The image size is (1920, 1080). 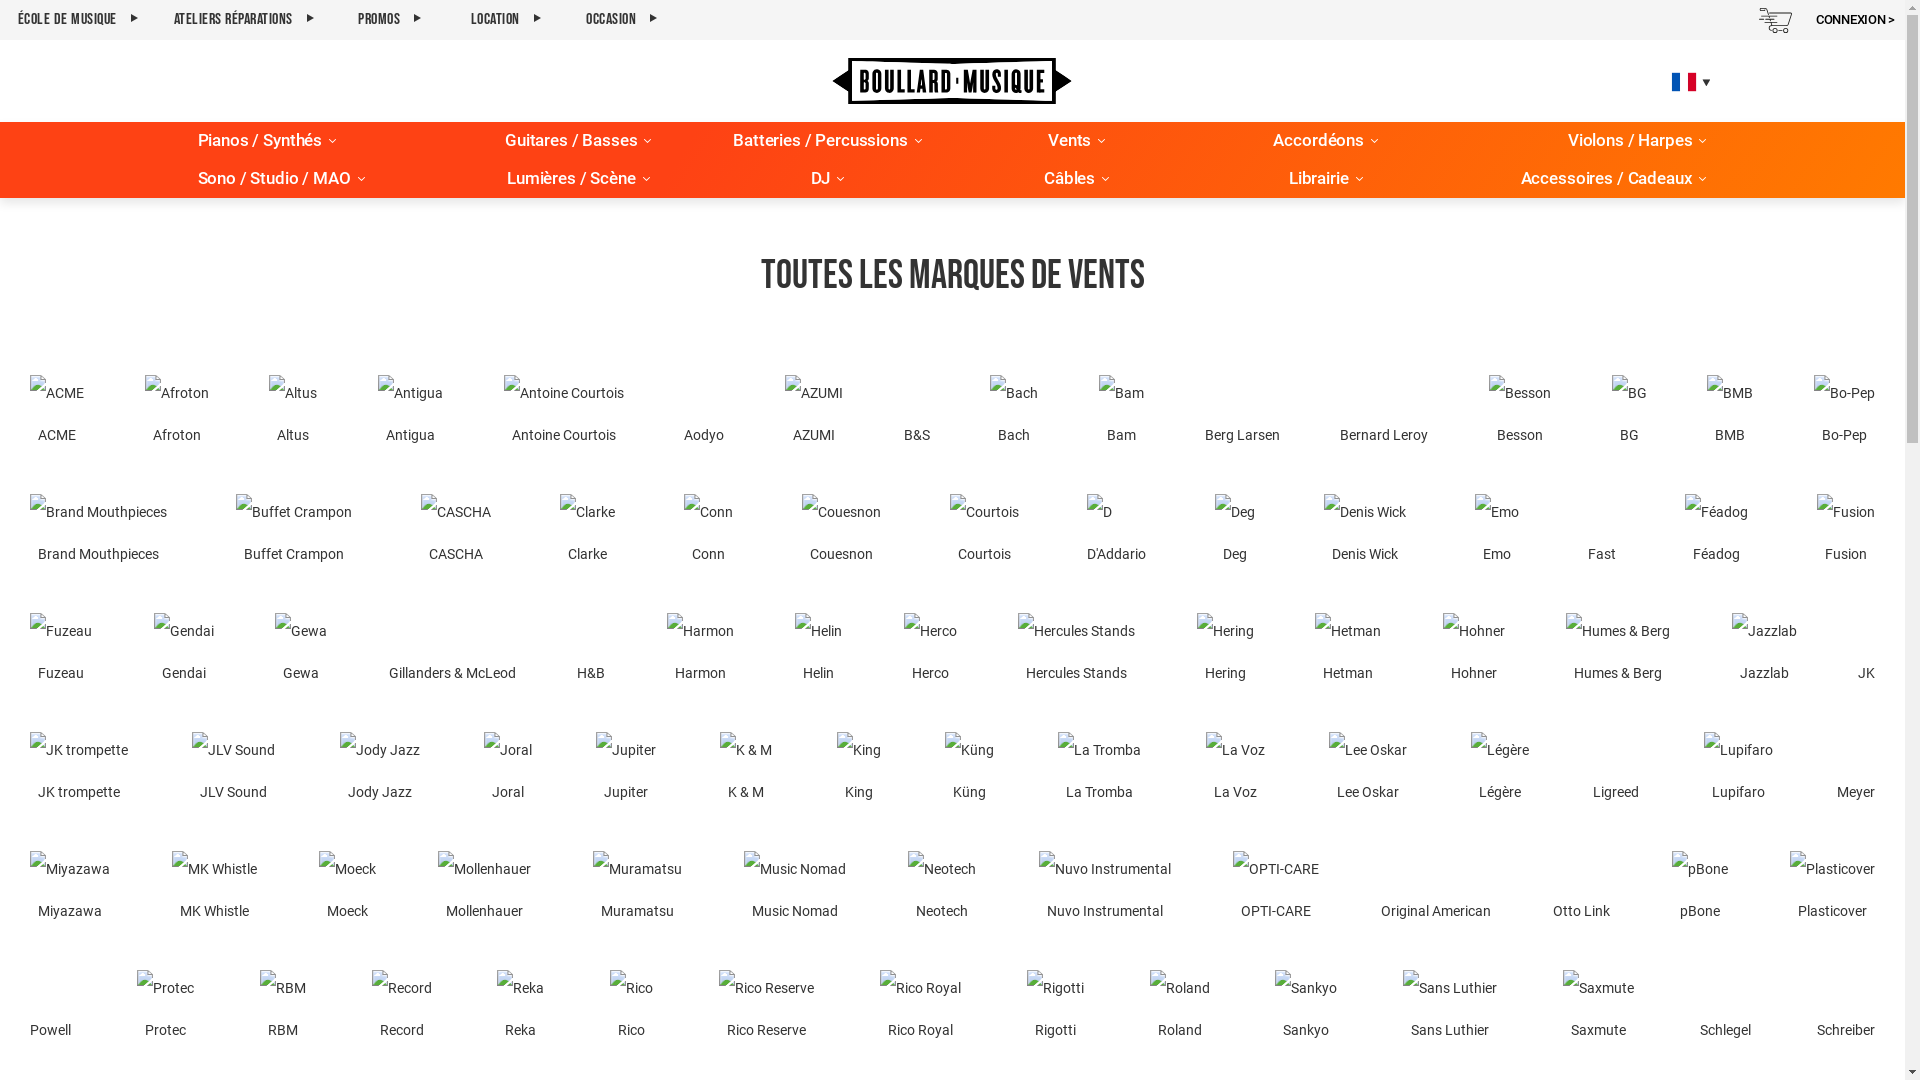 I want to click on Promos, so click(x=390, y=20).